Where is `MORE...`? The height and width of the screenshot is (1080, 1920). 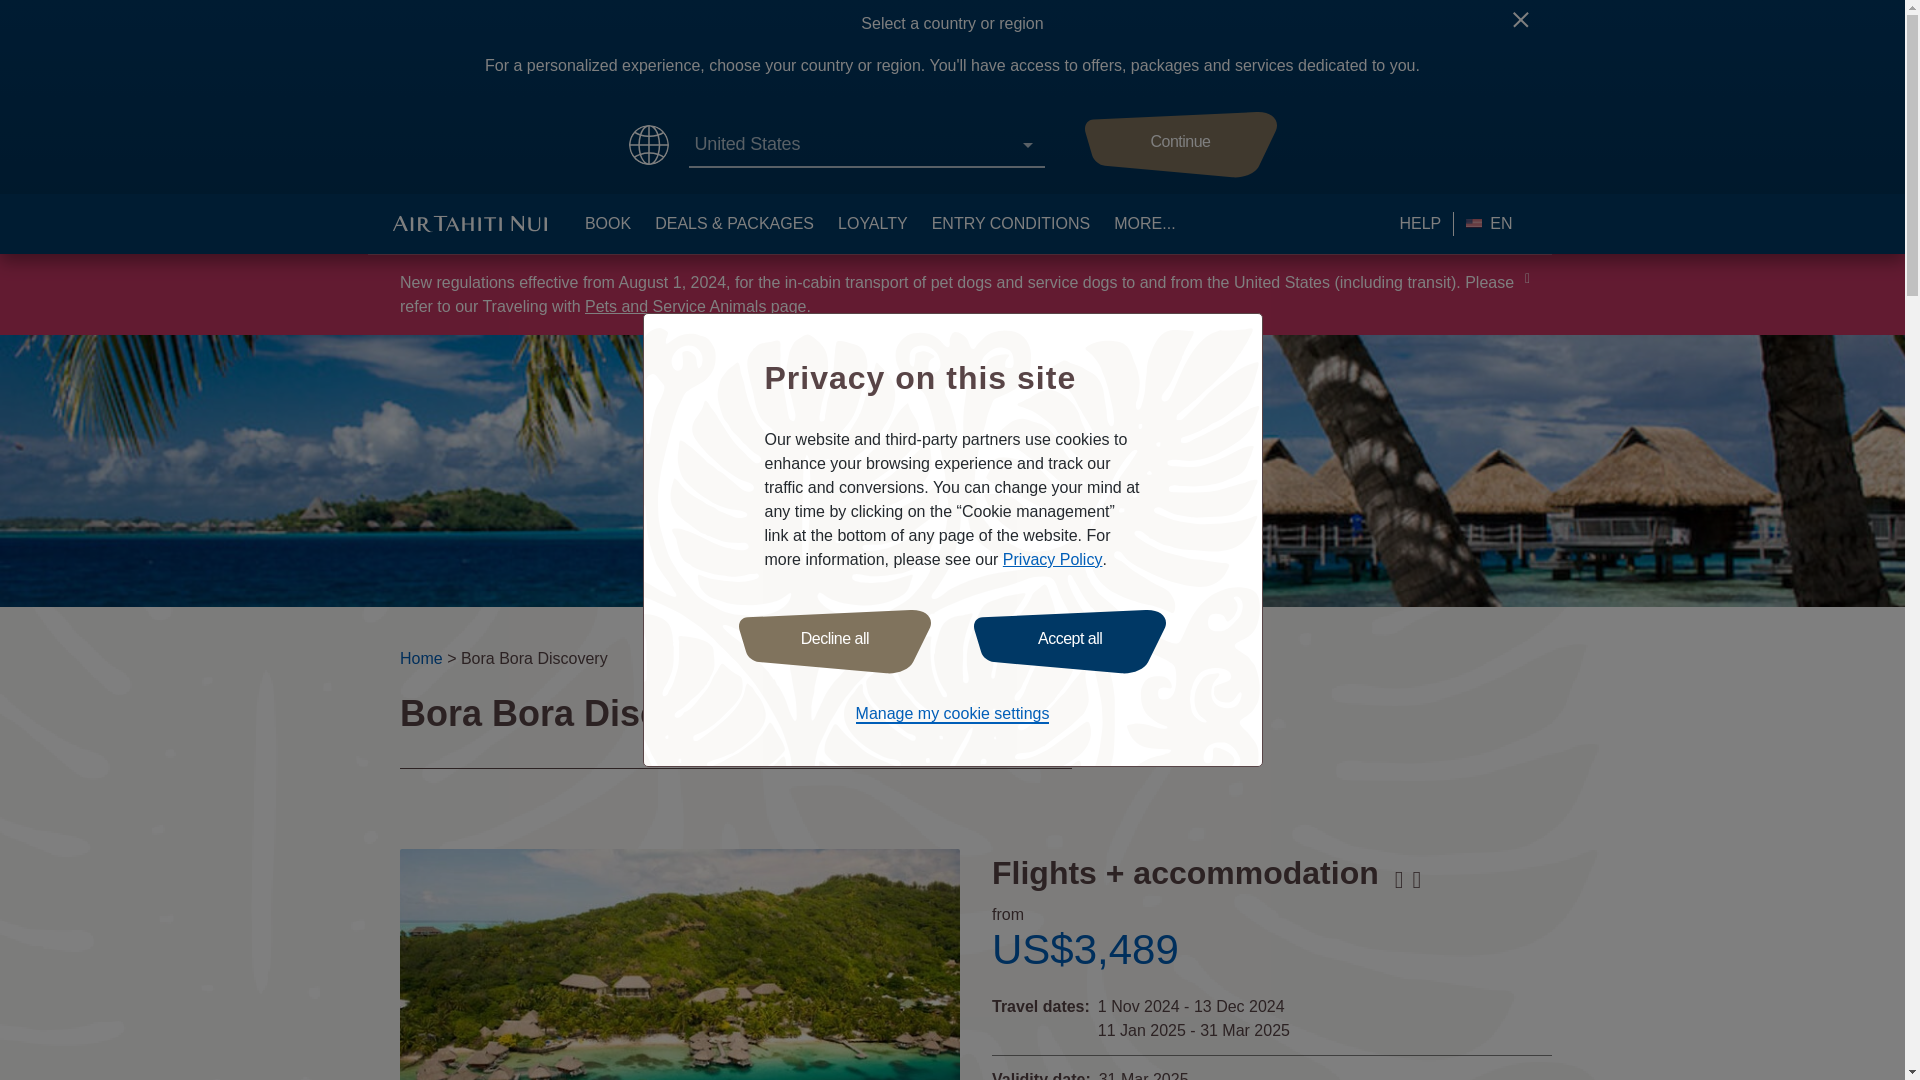
MORE... is located at coordinates (1144, 224).